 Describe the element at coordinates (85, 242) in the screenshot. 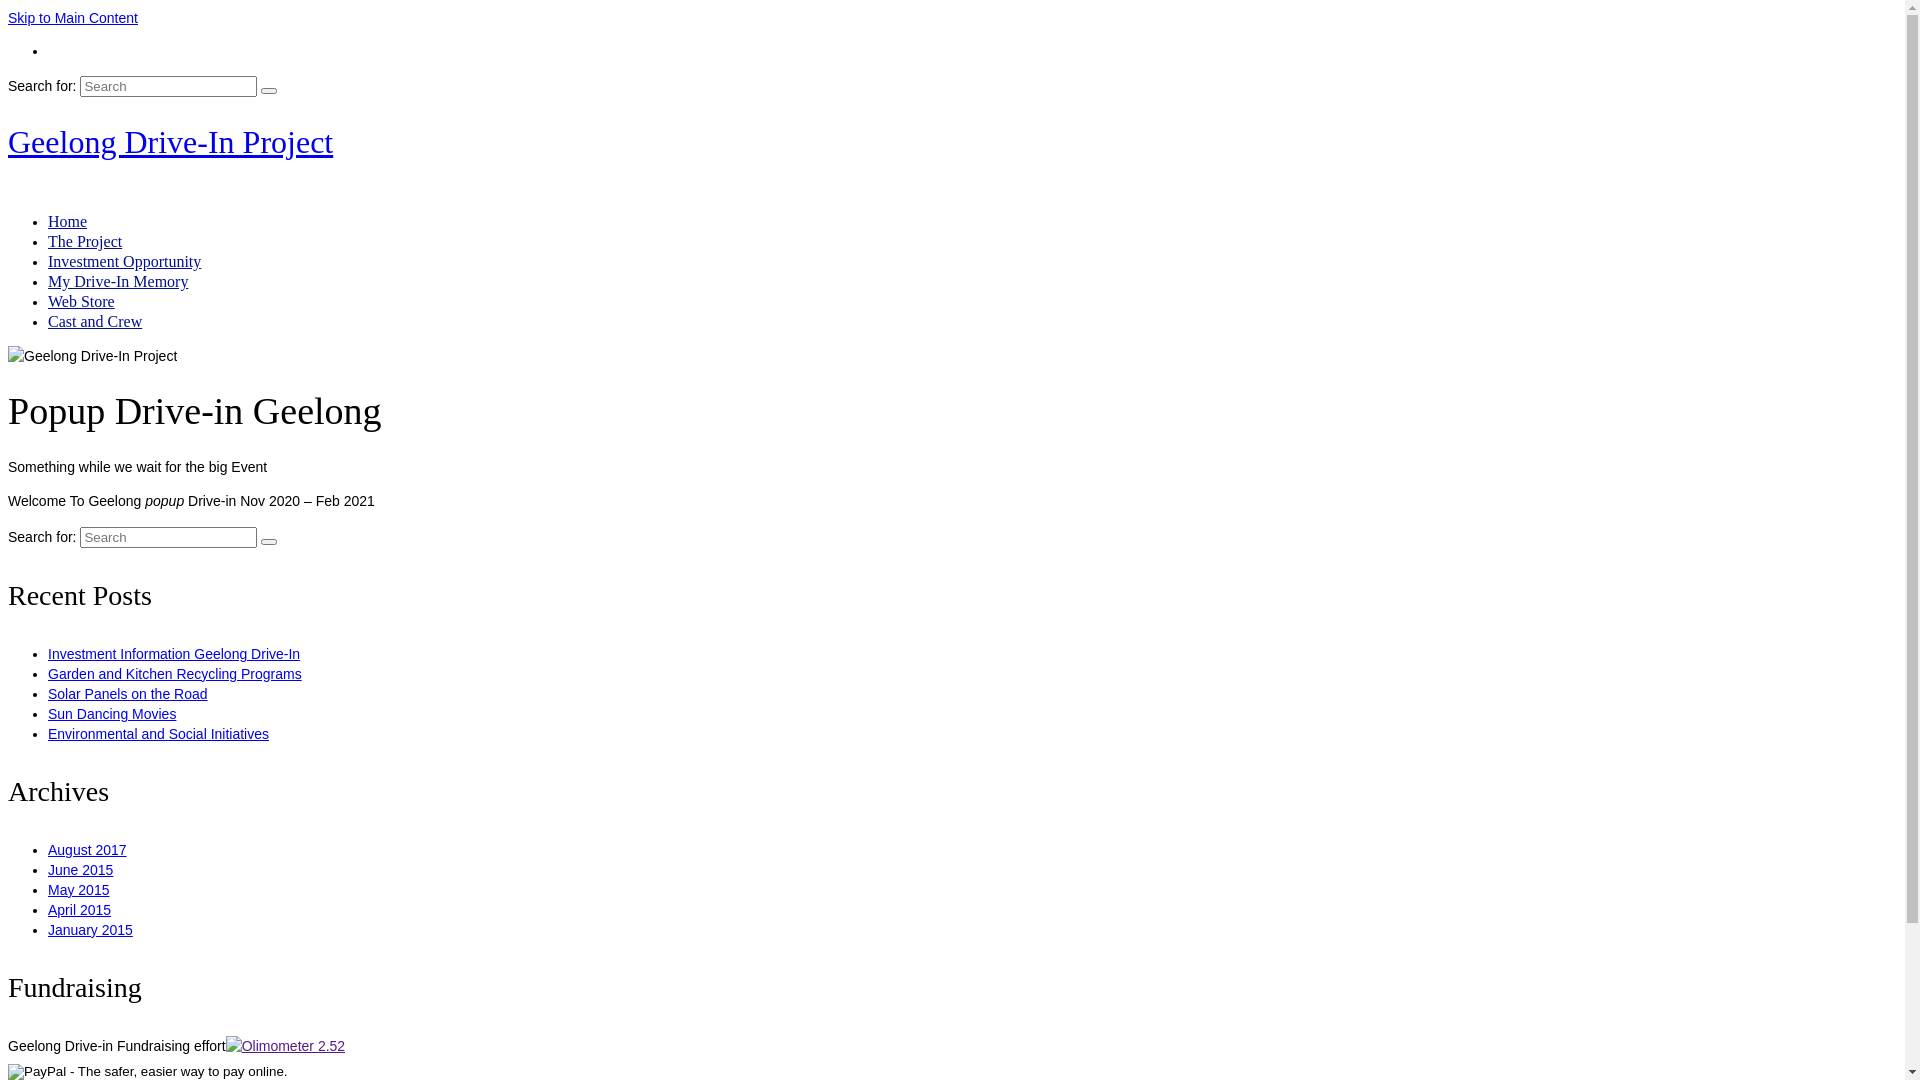

I see `The Project` at that location.